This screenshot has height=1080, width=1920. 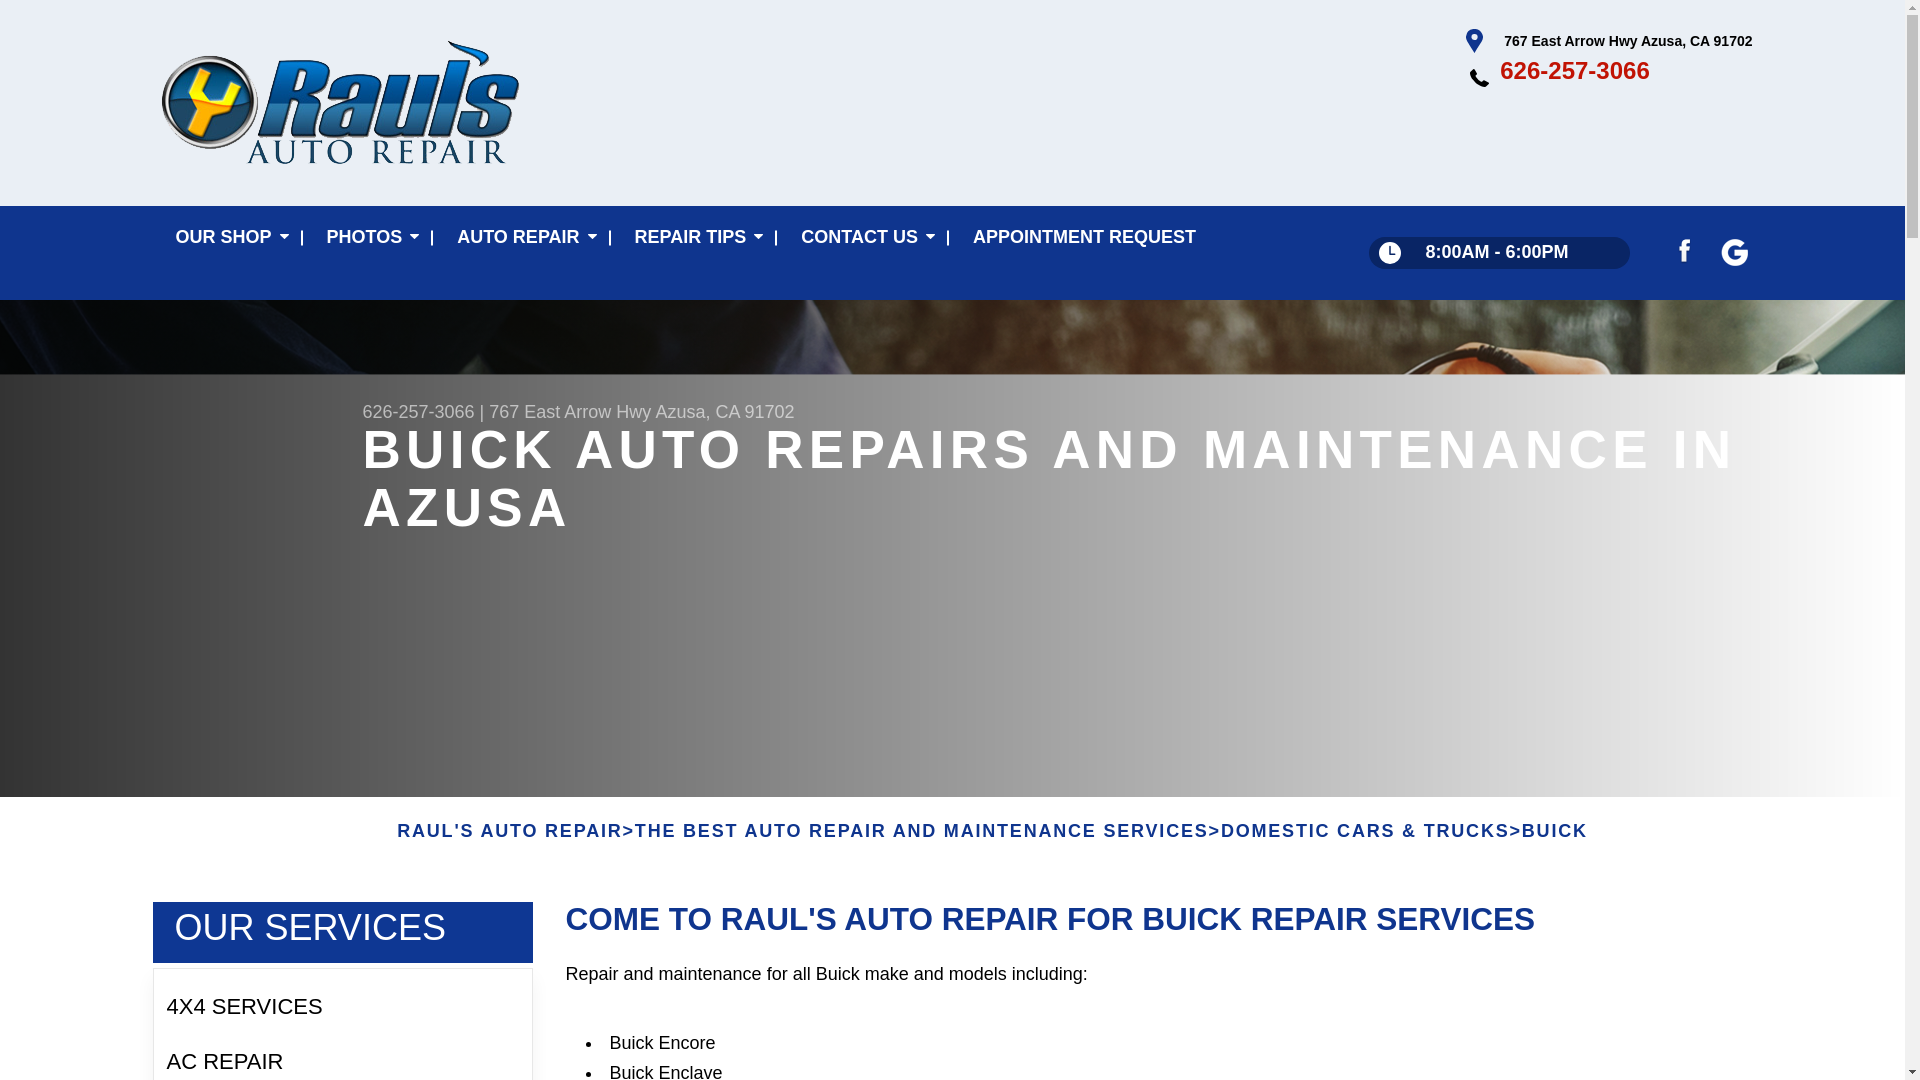 What do you see at coordinates (1574, 70) in the screenshot?
I see `626-257-3066` at bounding box center [1574, 70].